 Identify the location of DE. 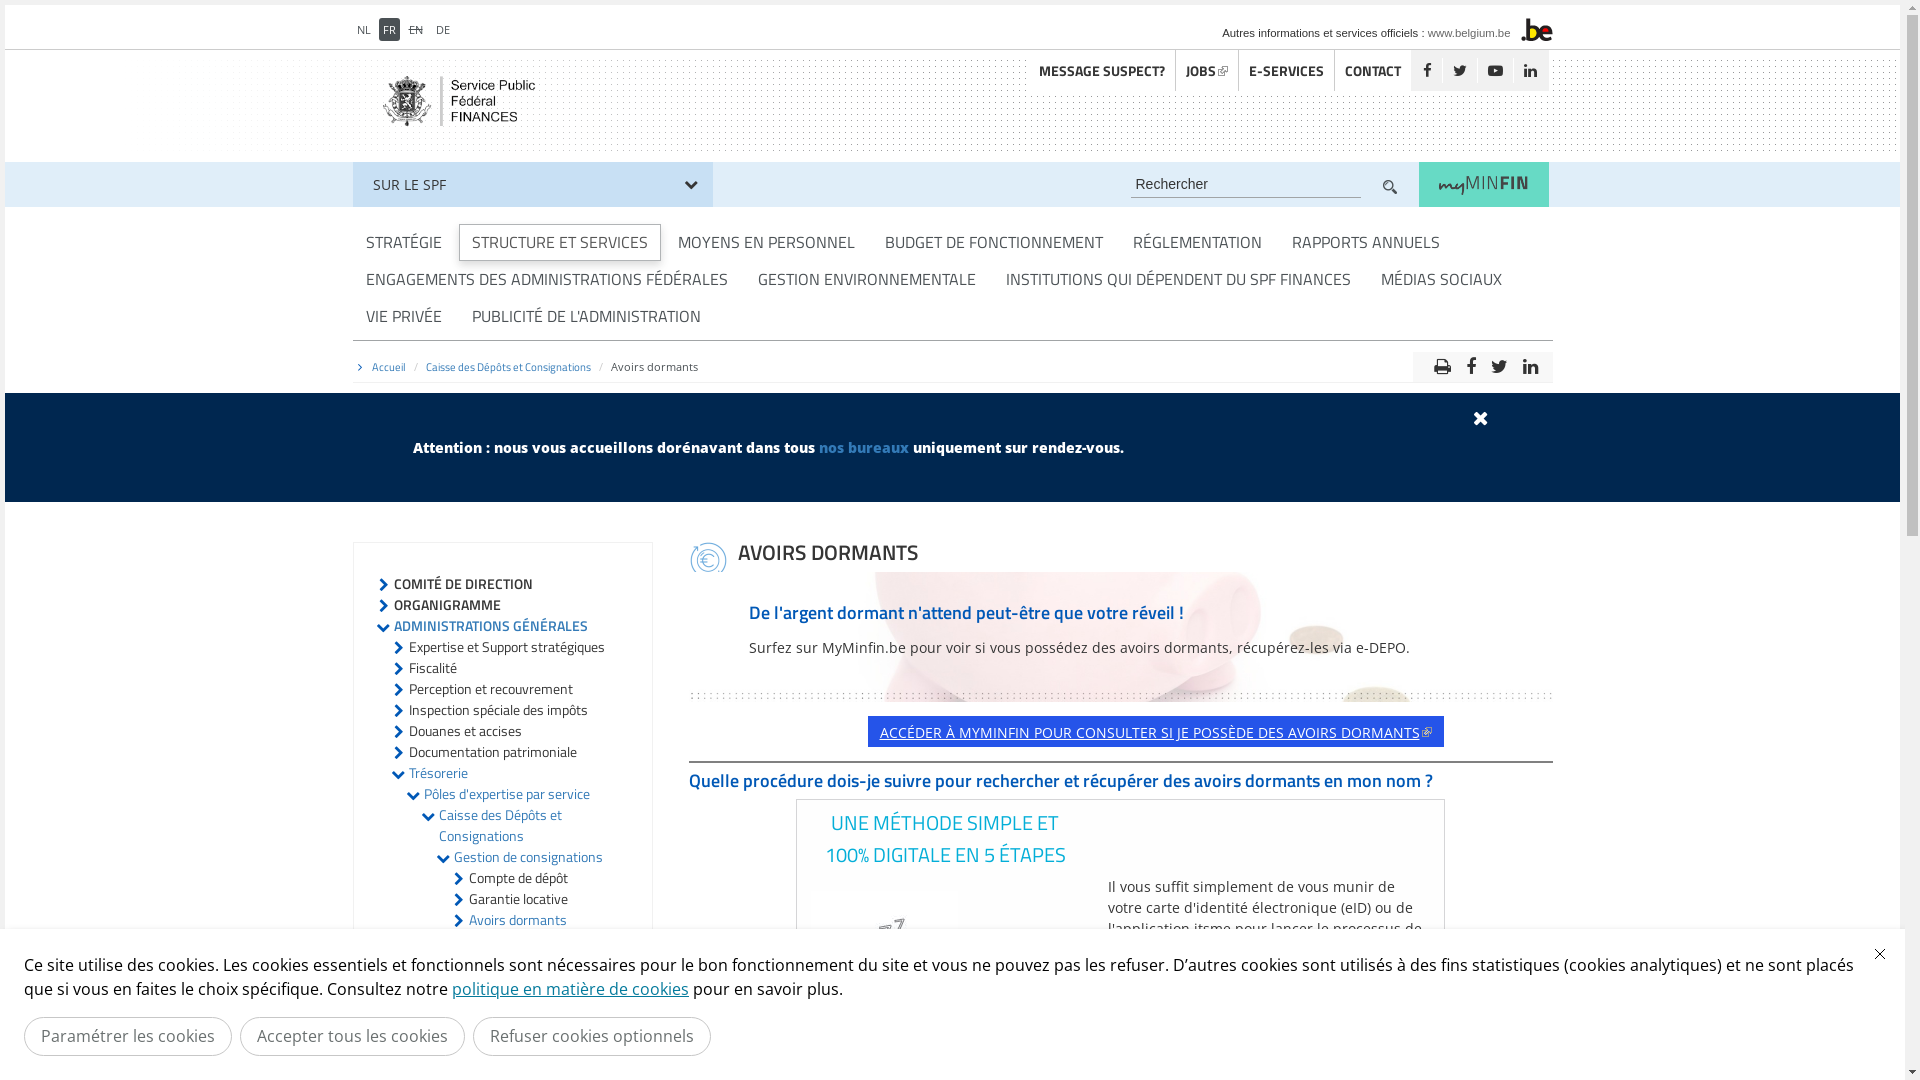
(443, 30).